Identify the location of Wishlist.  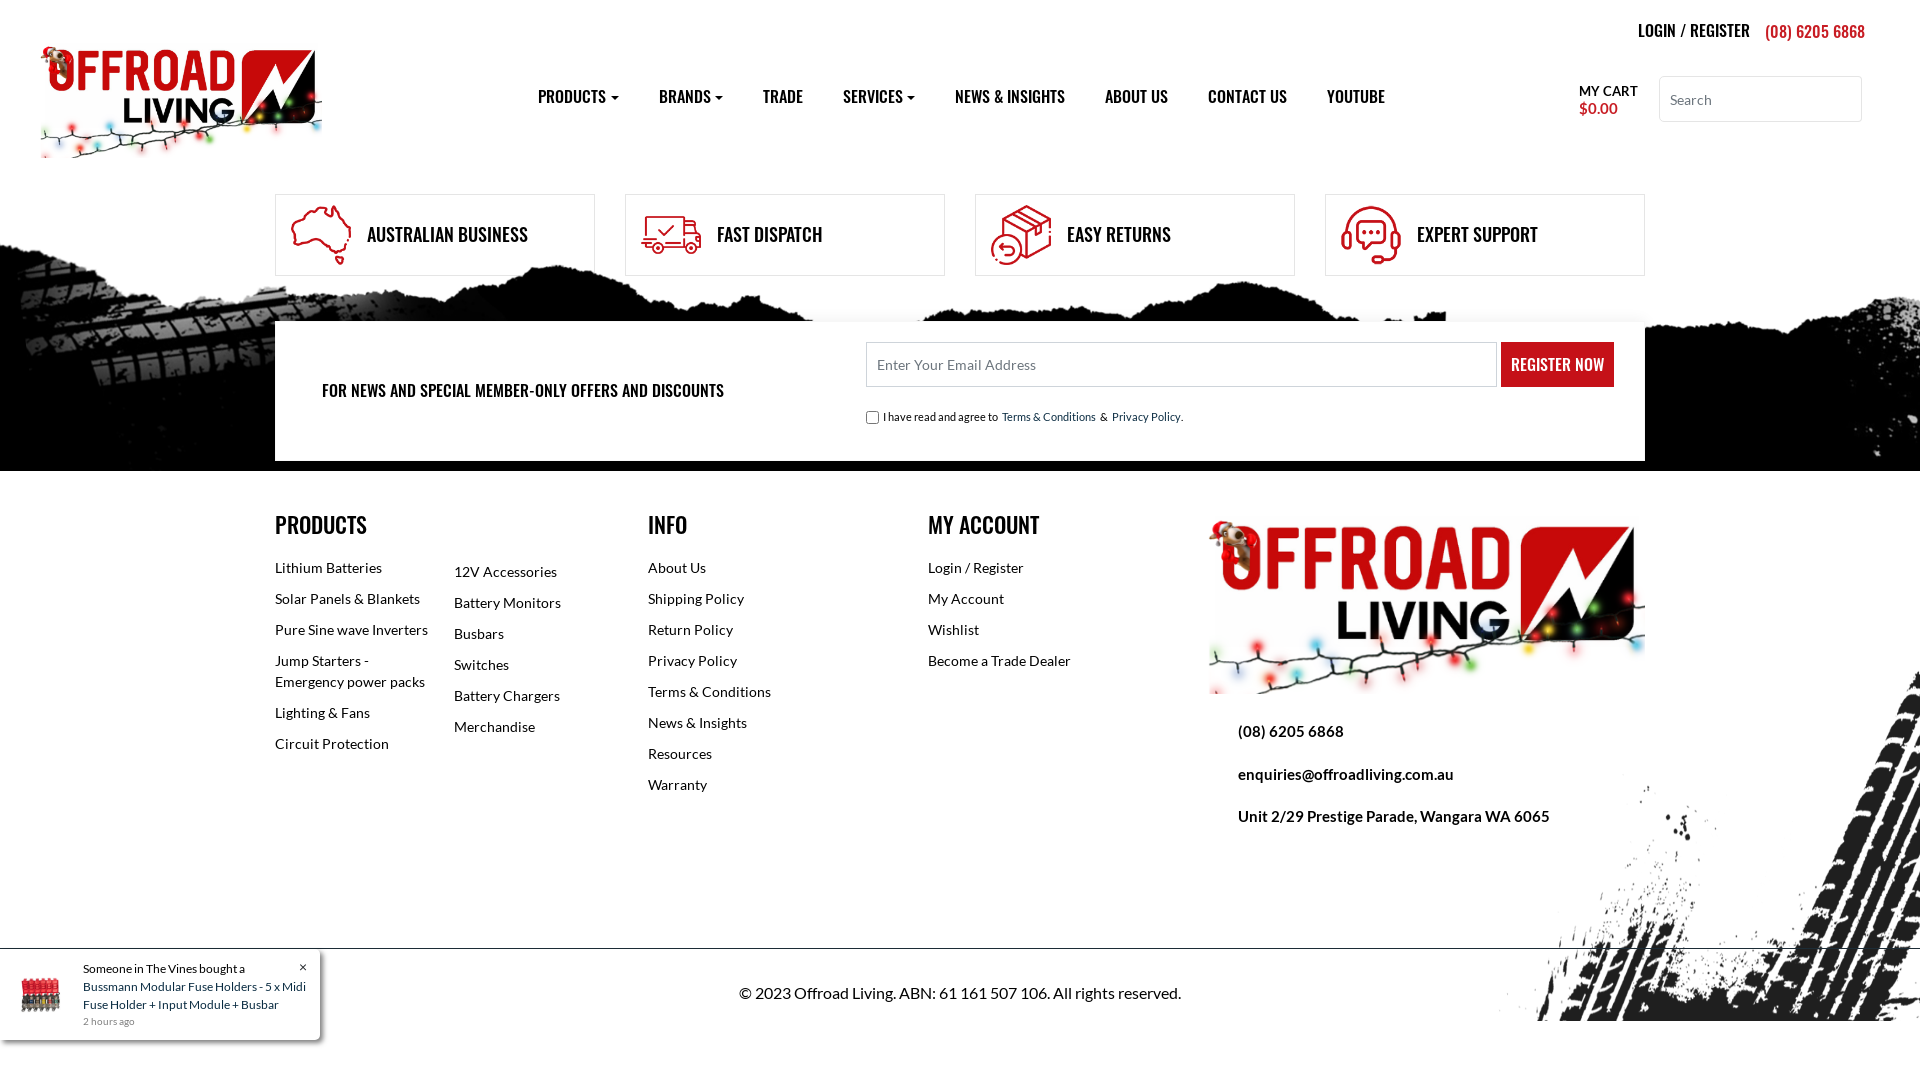
(1053, 630).